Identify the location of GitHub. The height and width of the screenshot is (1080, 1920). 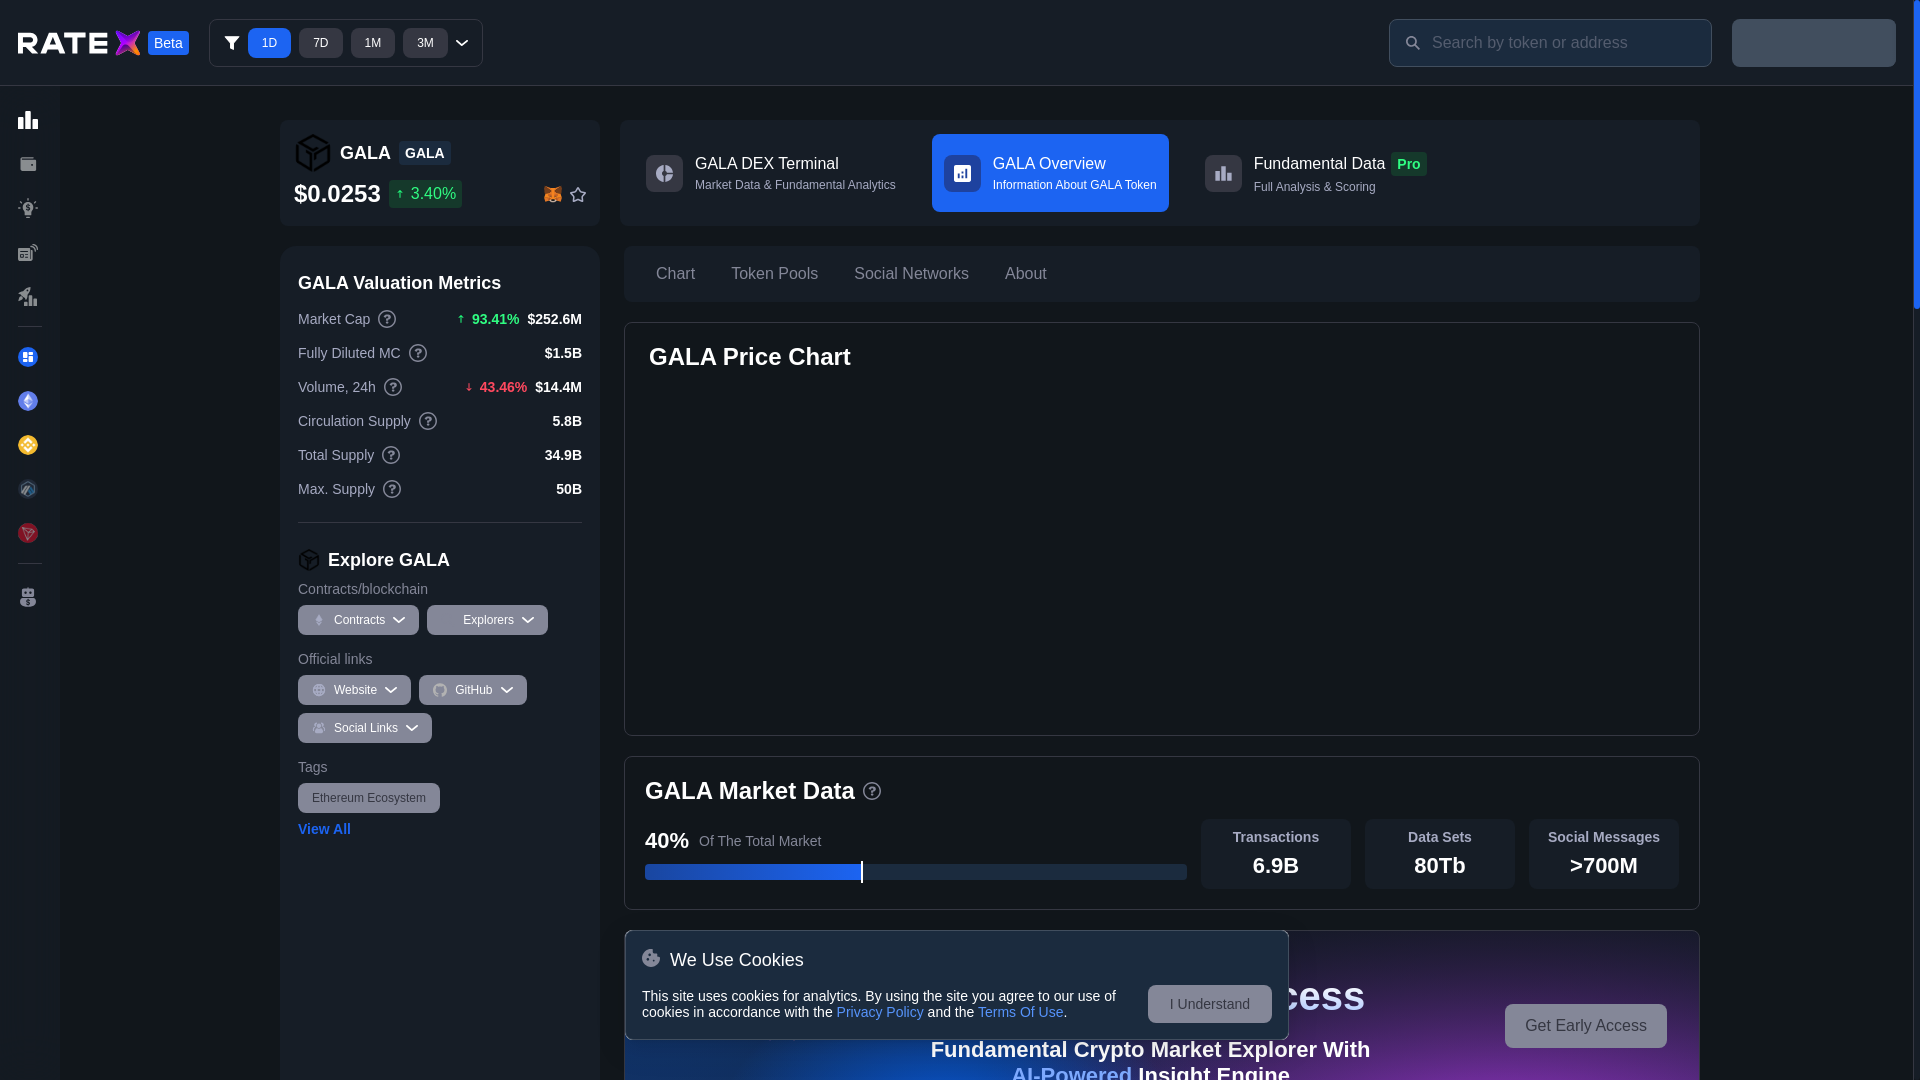
(324, 828).